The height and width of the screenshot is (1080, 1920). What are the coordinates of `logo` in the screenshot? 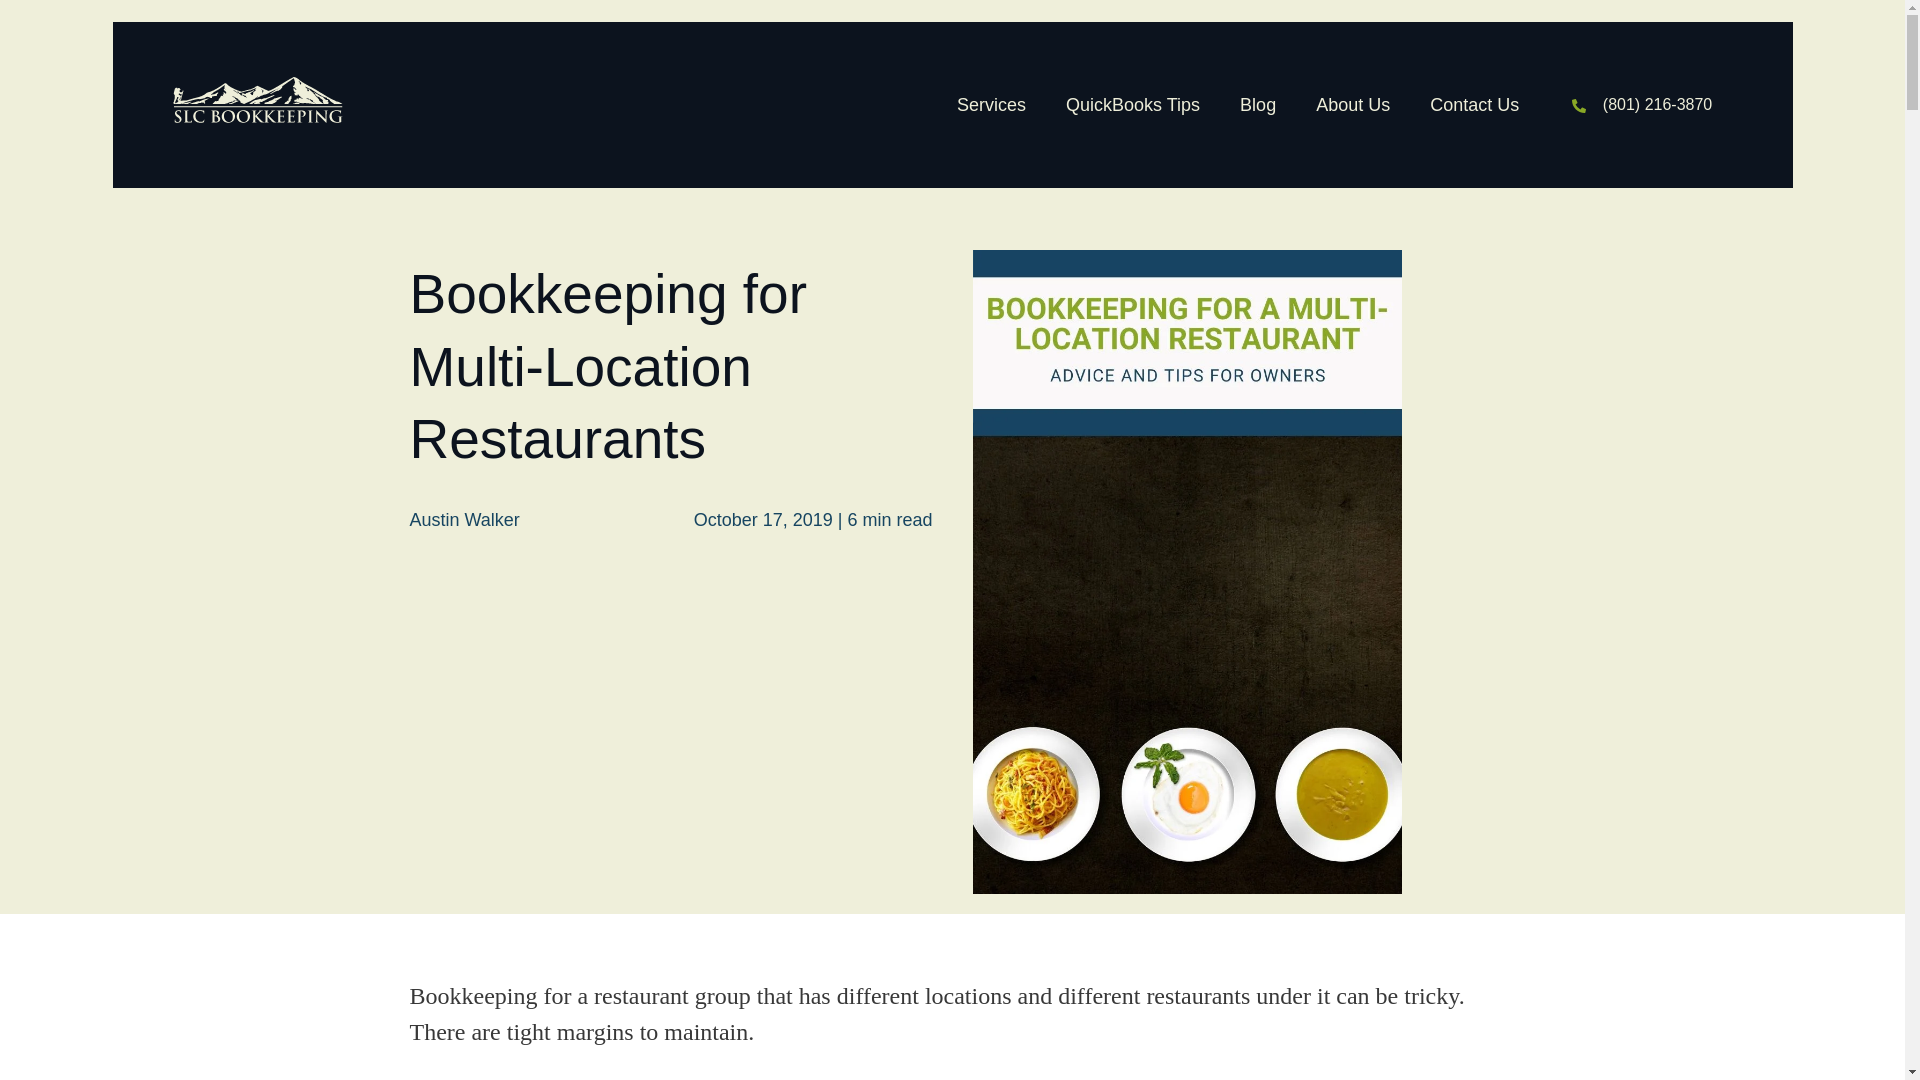 It's located at (256, 100).